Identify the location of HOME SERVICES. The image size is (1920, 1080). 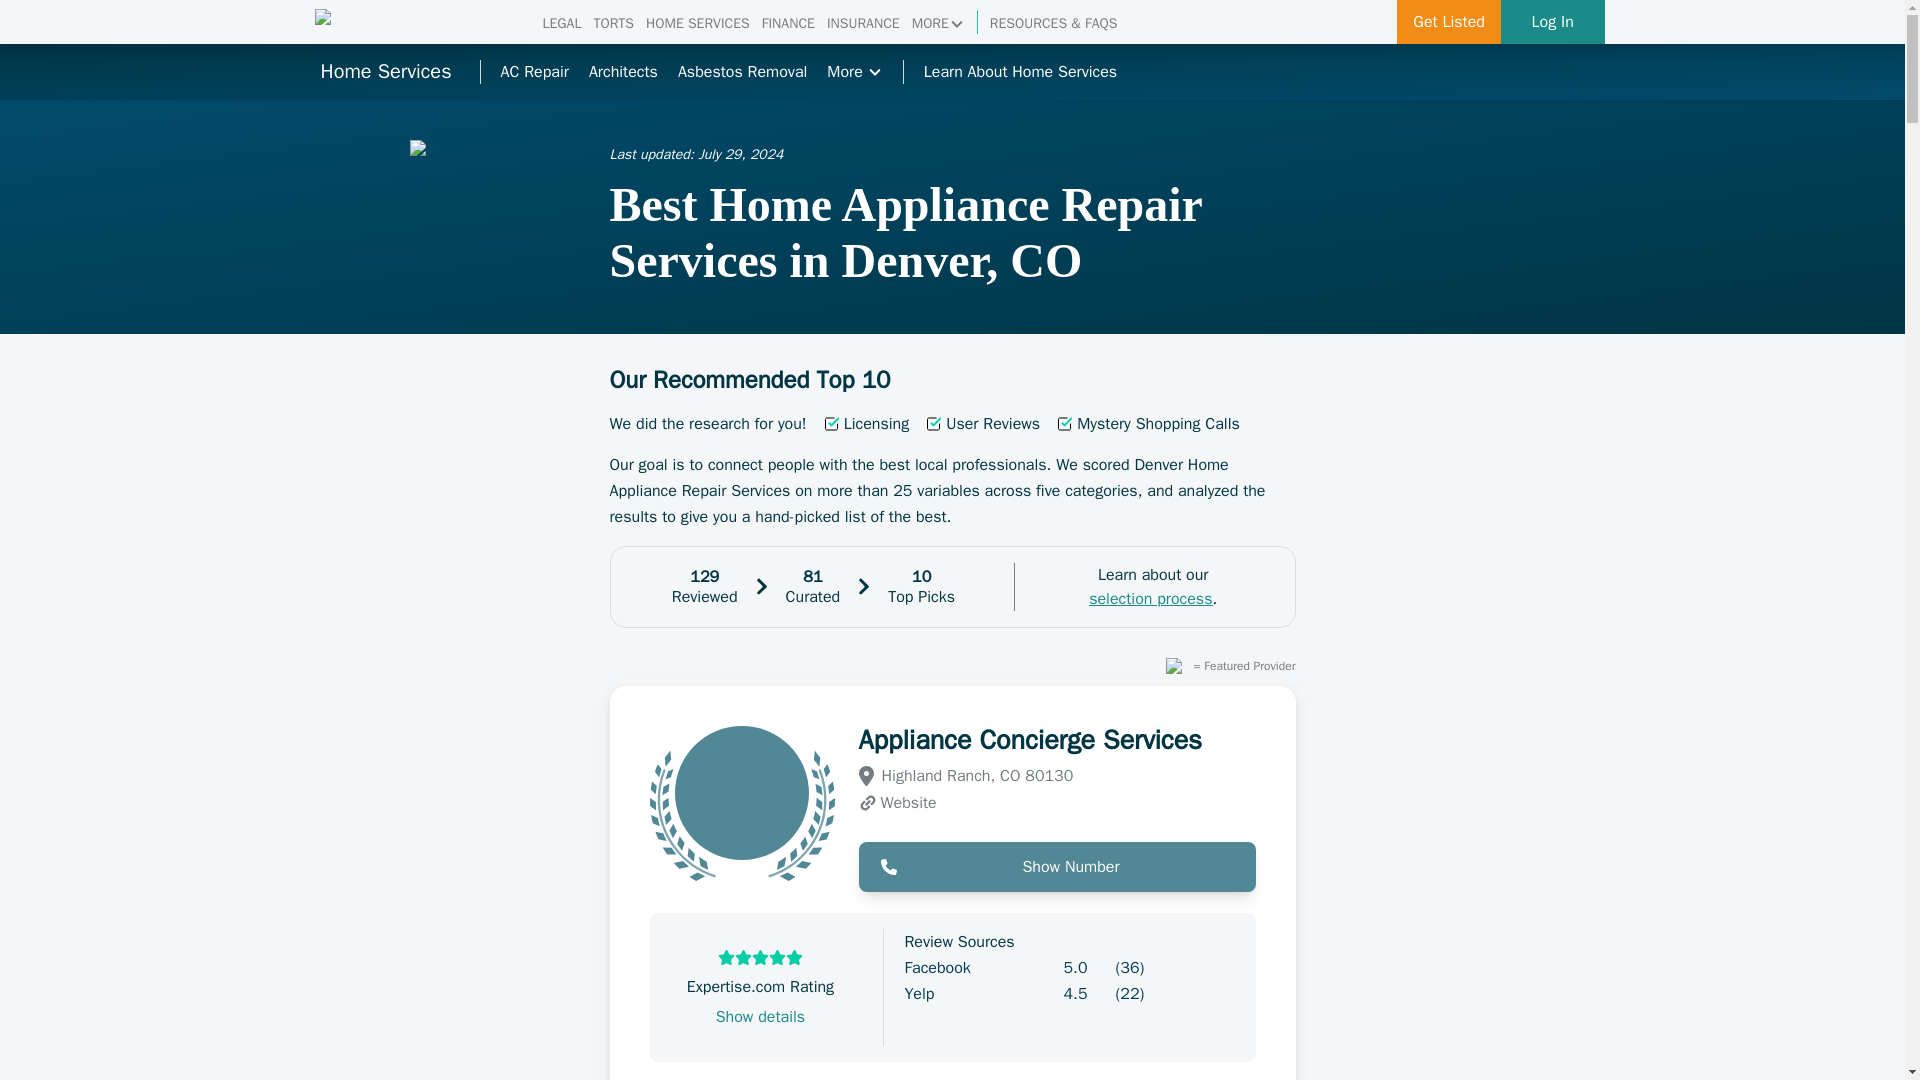
(698, 24).